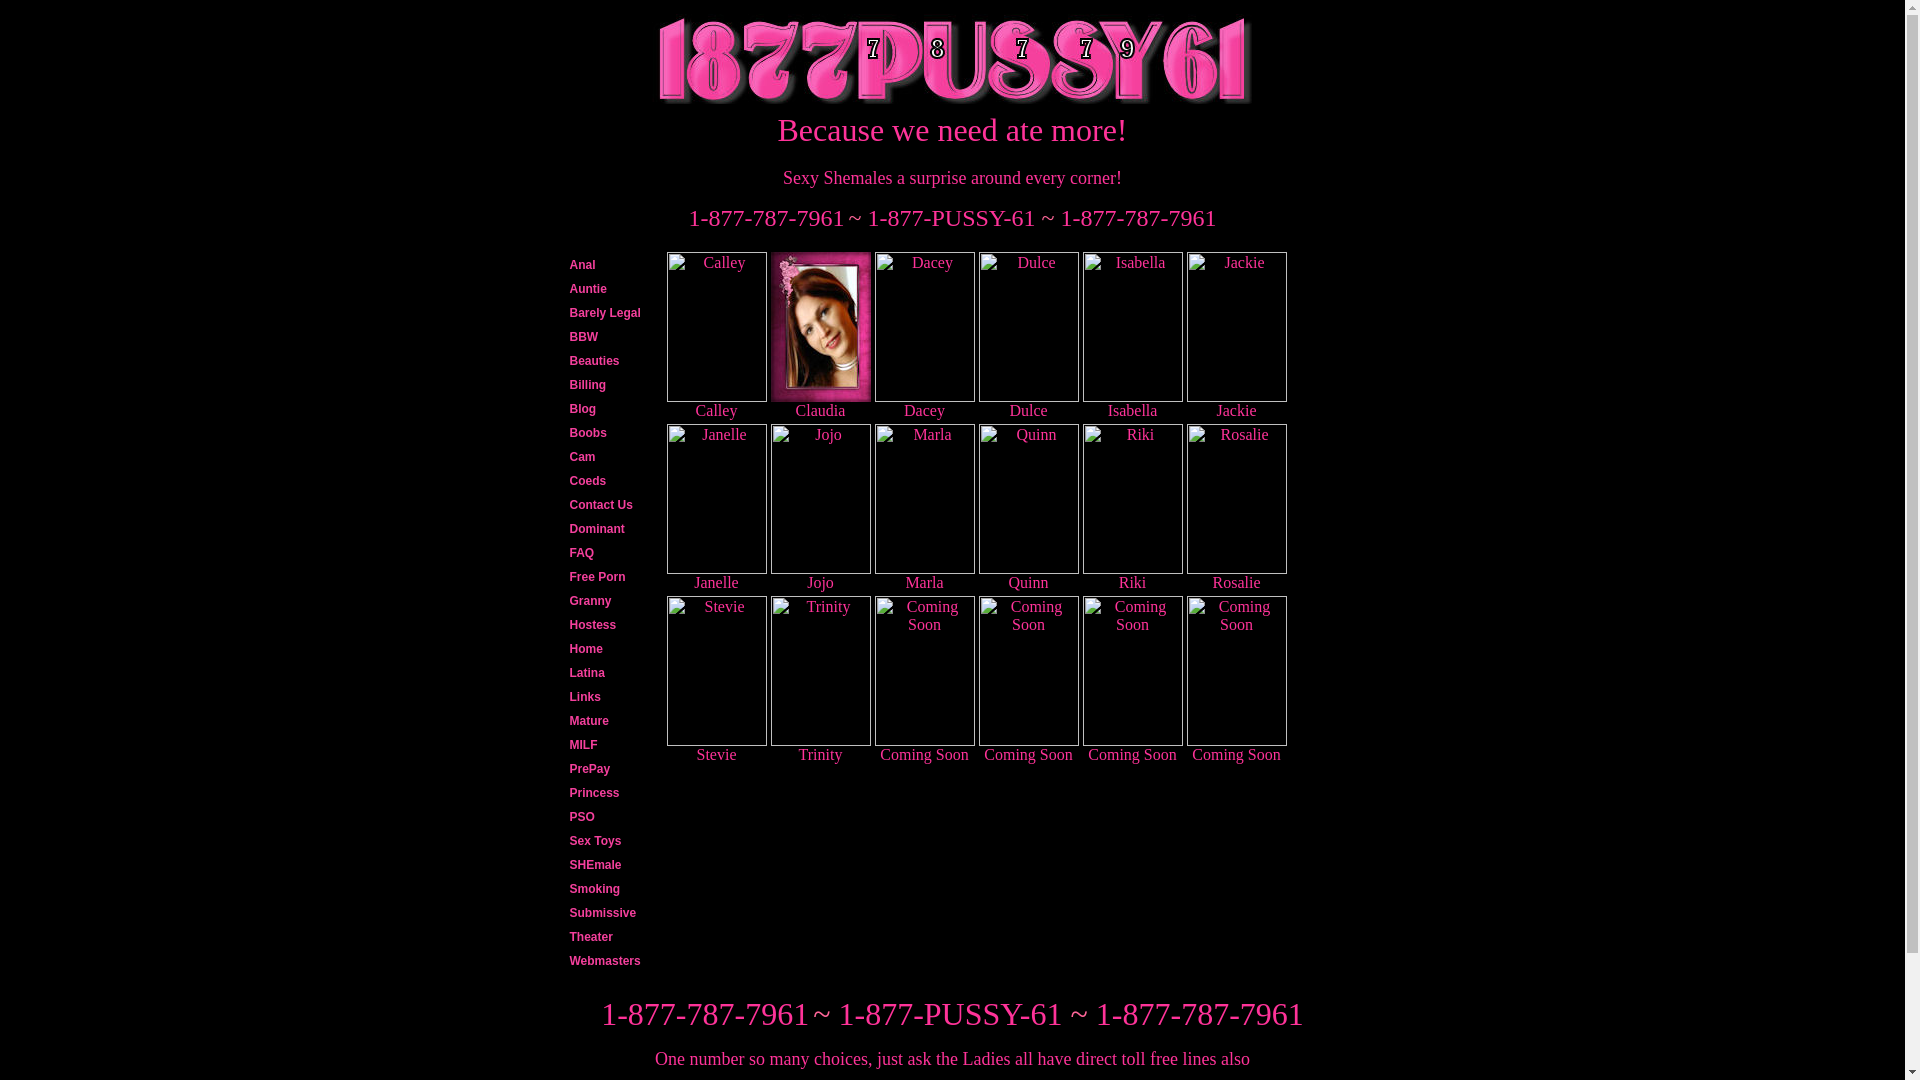 The width and height of the screenshot is (1920, 1080). What do you see at coordinates (610, 841) in the screenshot?
I see `Sex Toys` at bounding box center [610, 841].